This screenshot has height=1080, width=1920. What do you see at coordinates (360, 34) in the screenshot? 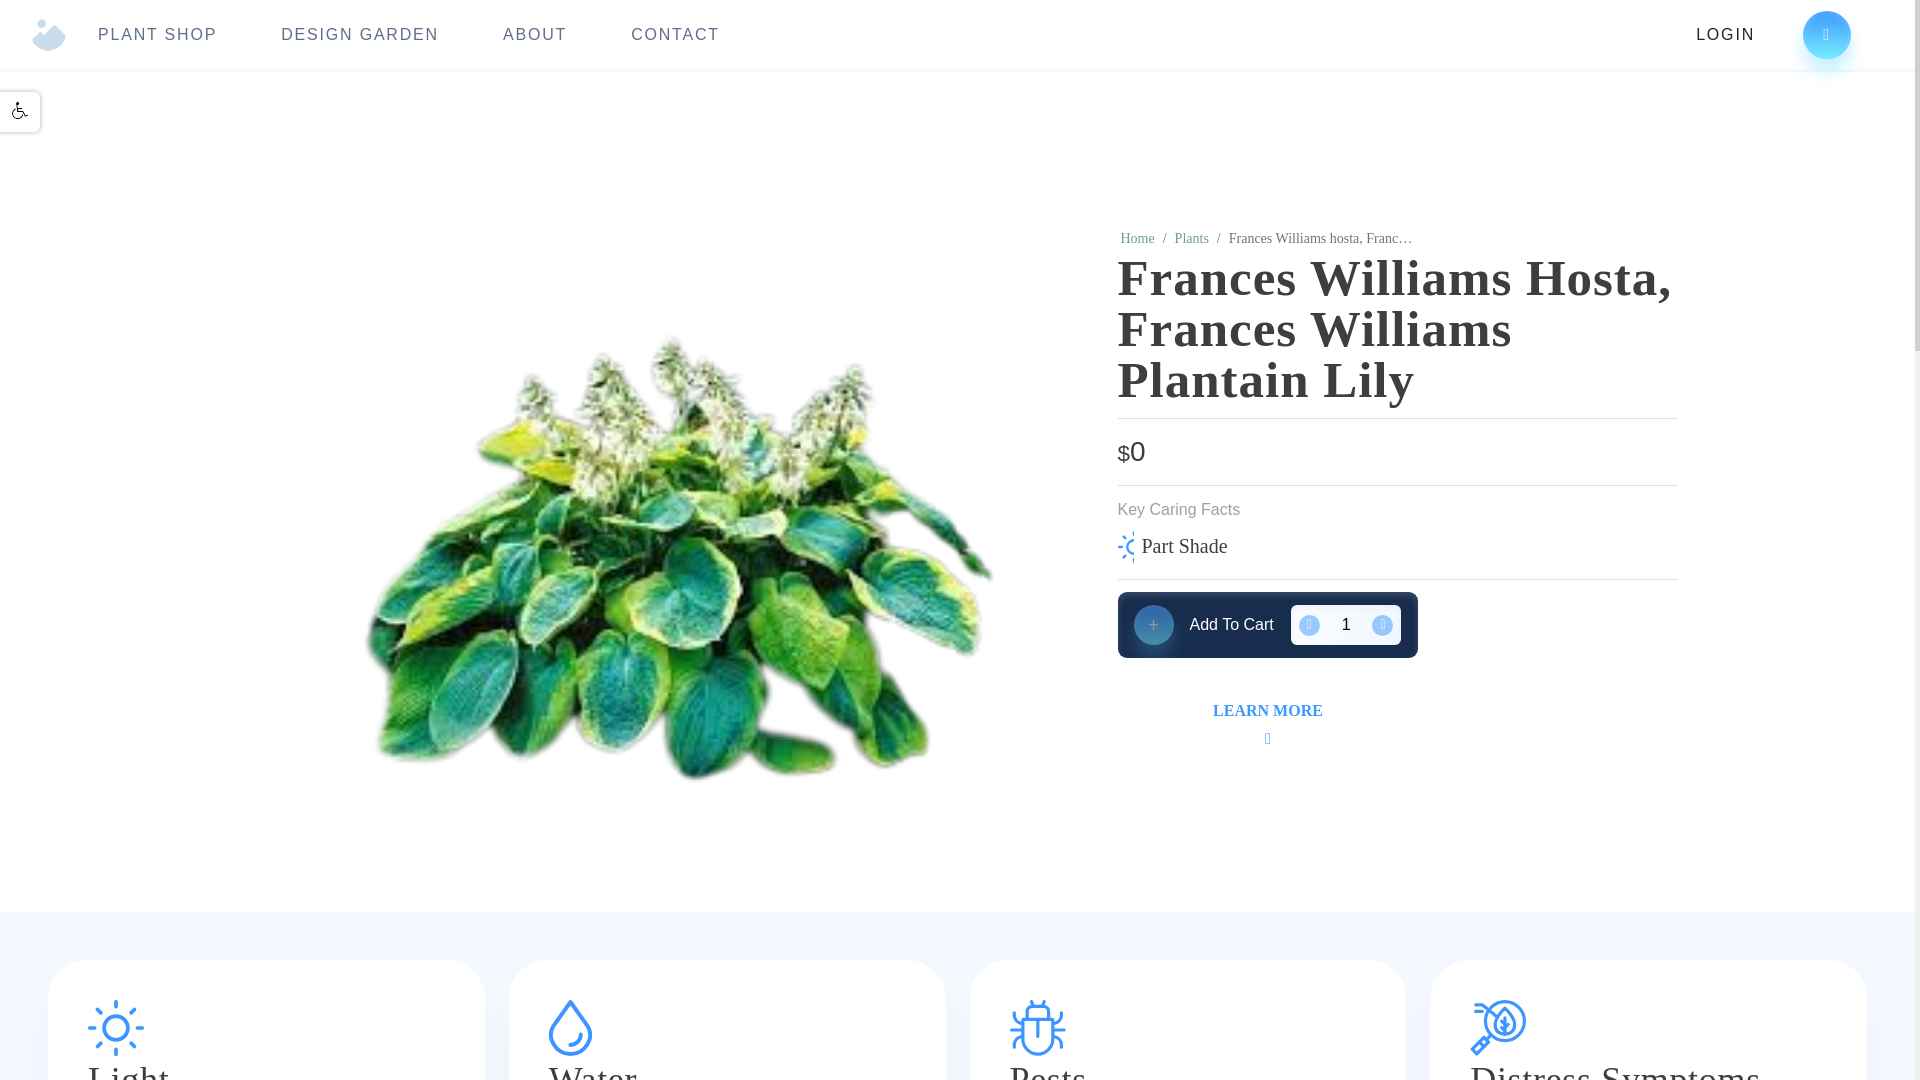
I see `DESIGN GARDEN` at bounding box center [360, 34].